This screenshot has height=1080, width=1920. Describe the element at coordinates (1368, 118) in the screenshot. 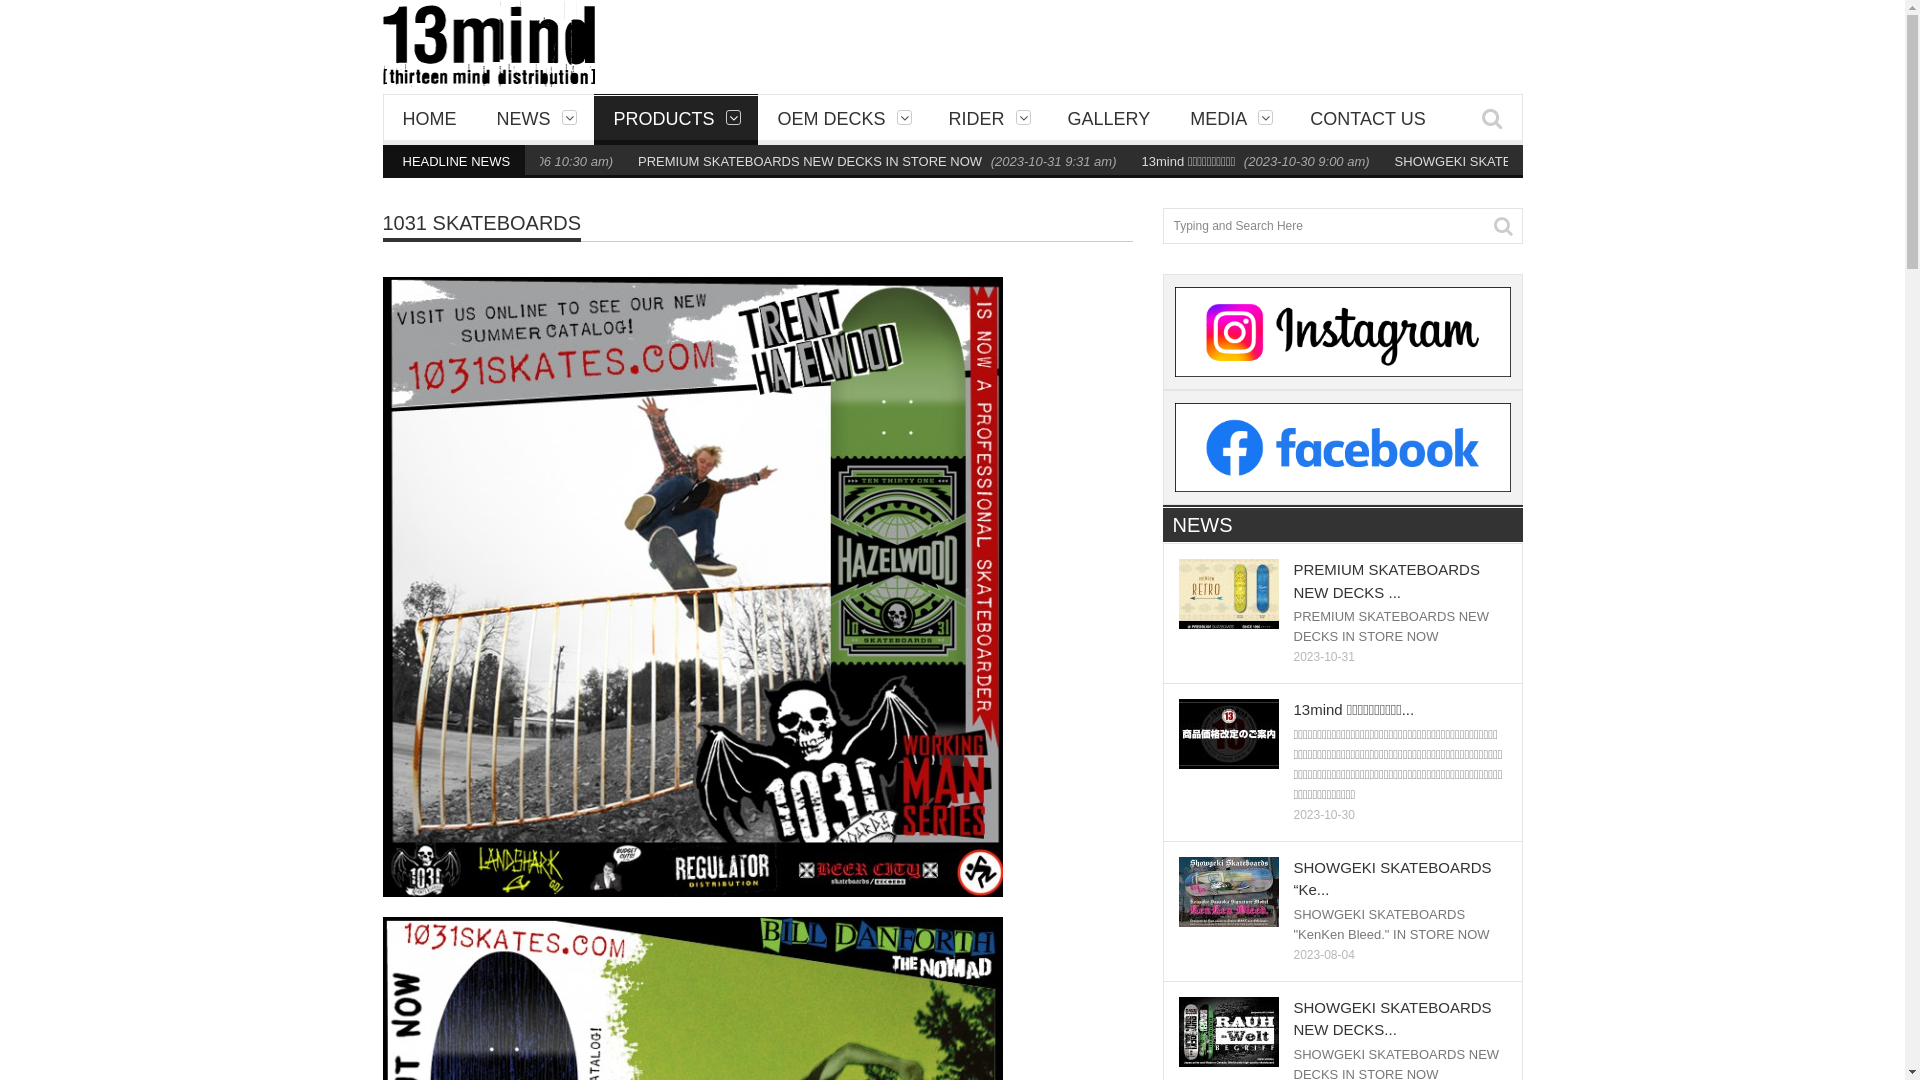

I see `CONTACT US` at that location.